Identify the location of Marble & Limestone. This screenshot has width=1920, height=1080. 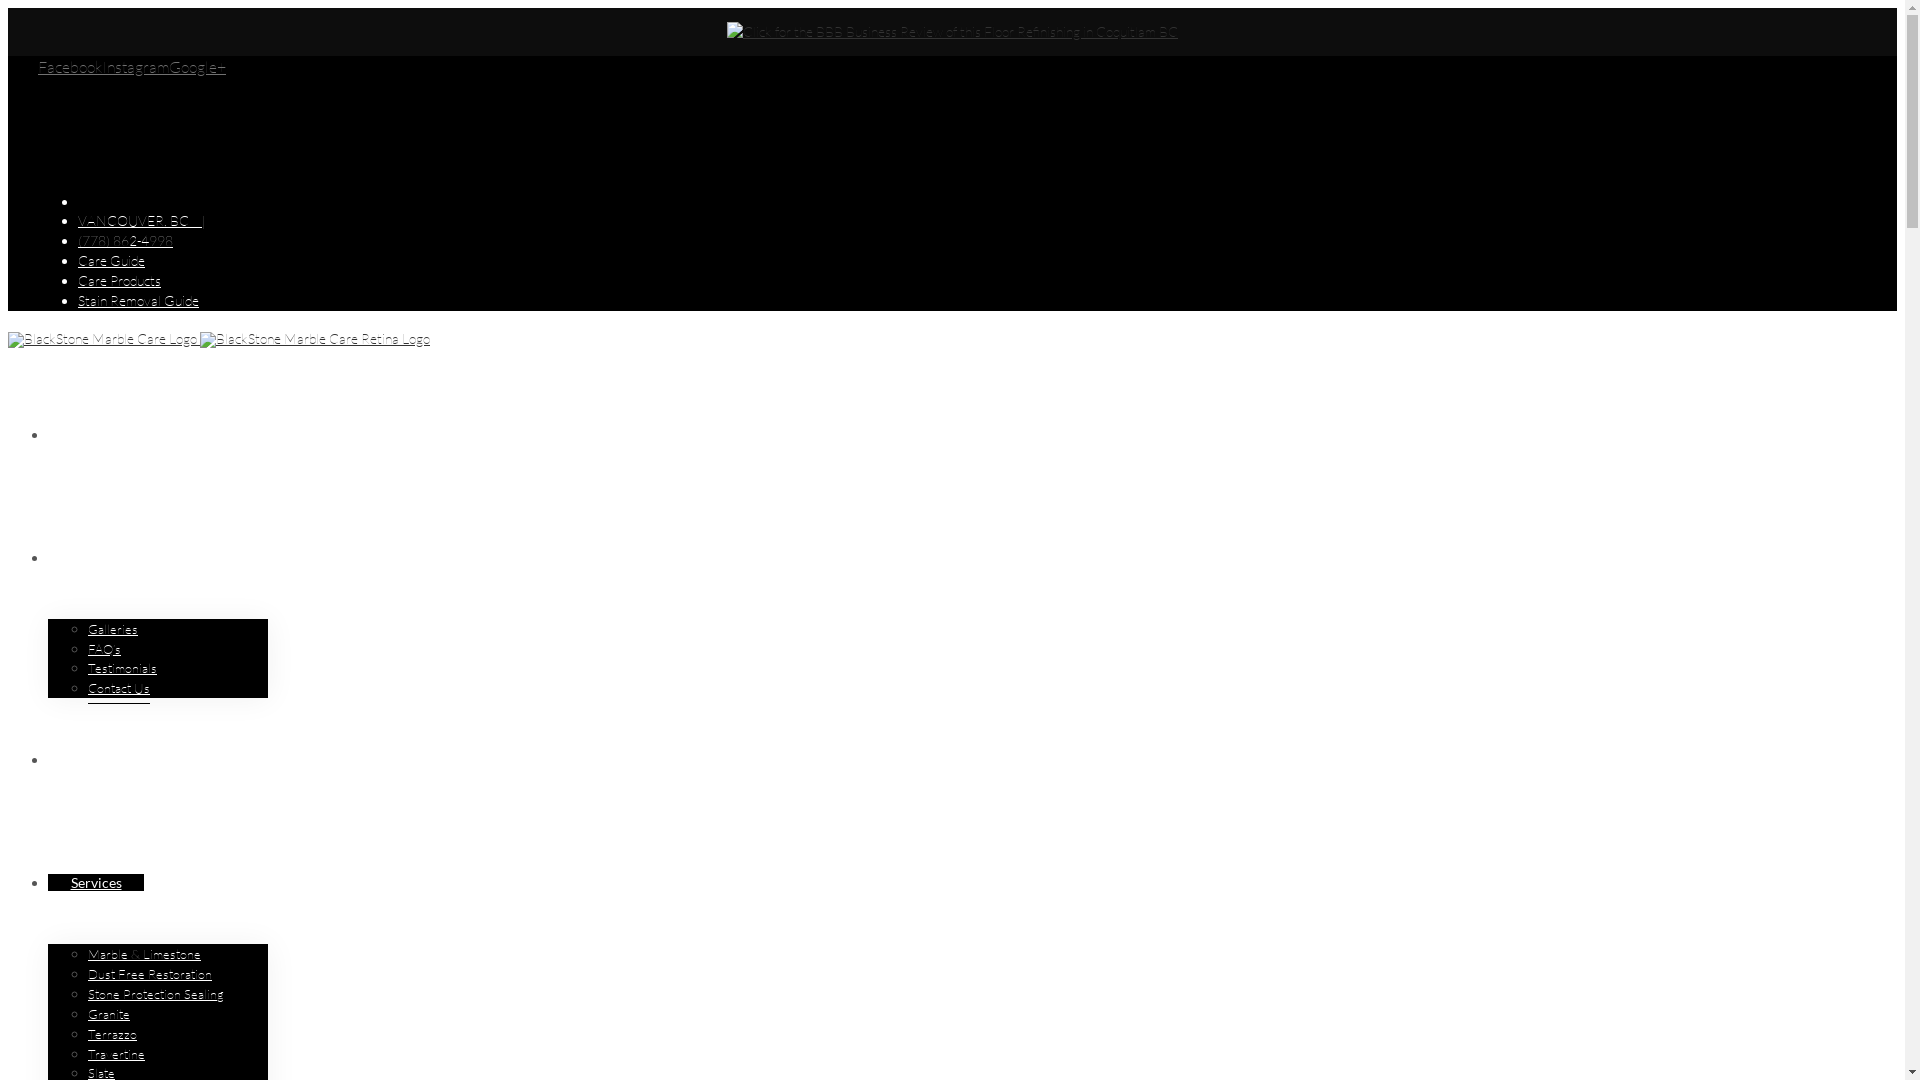
(144, 954).